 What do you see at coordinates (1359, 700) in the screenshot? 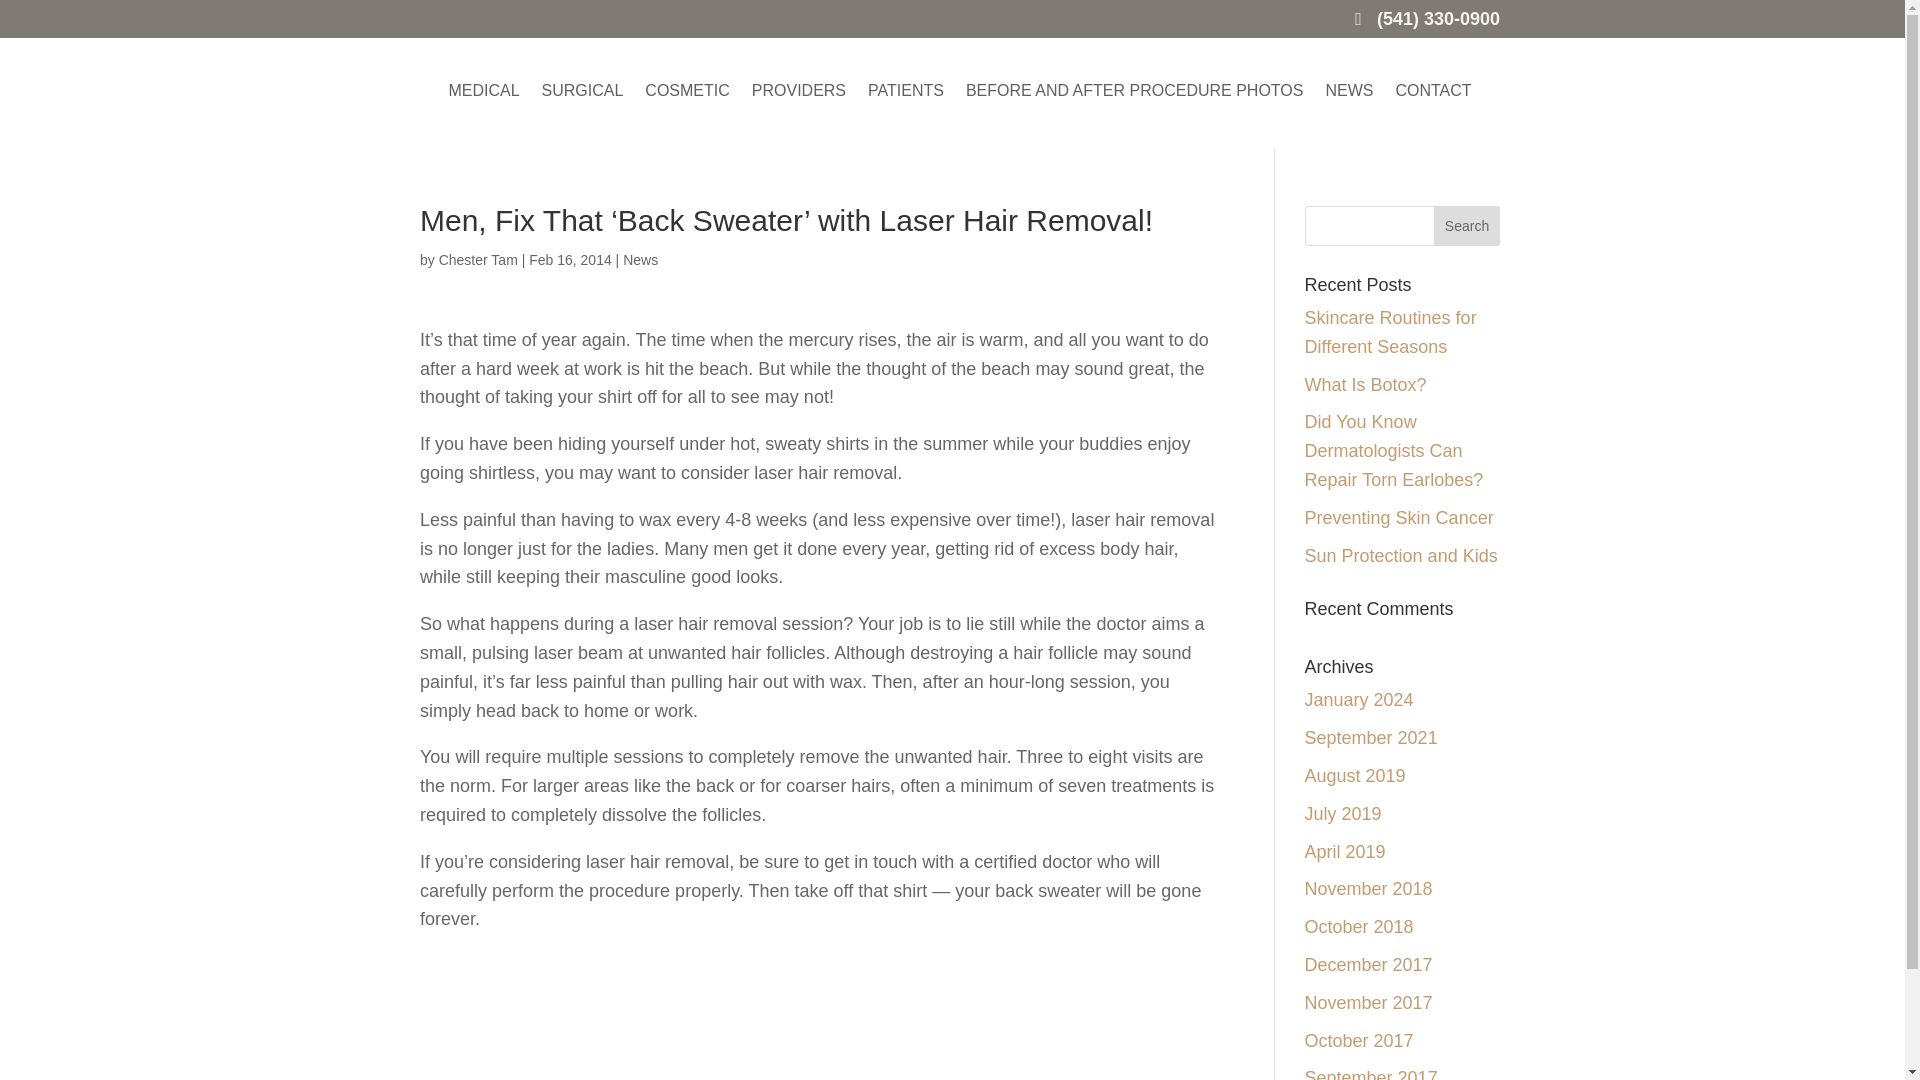
I see `January 2024` at bounding box center [1359, 700].